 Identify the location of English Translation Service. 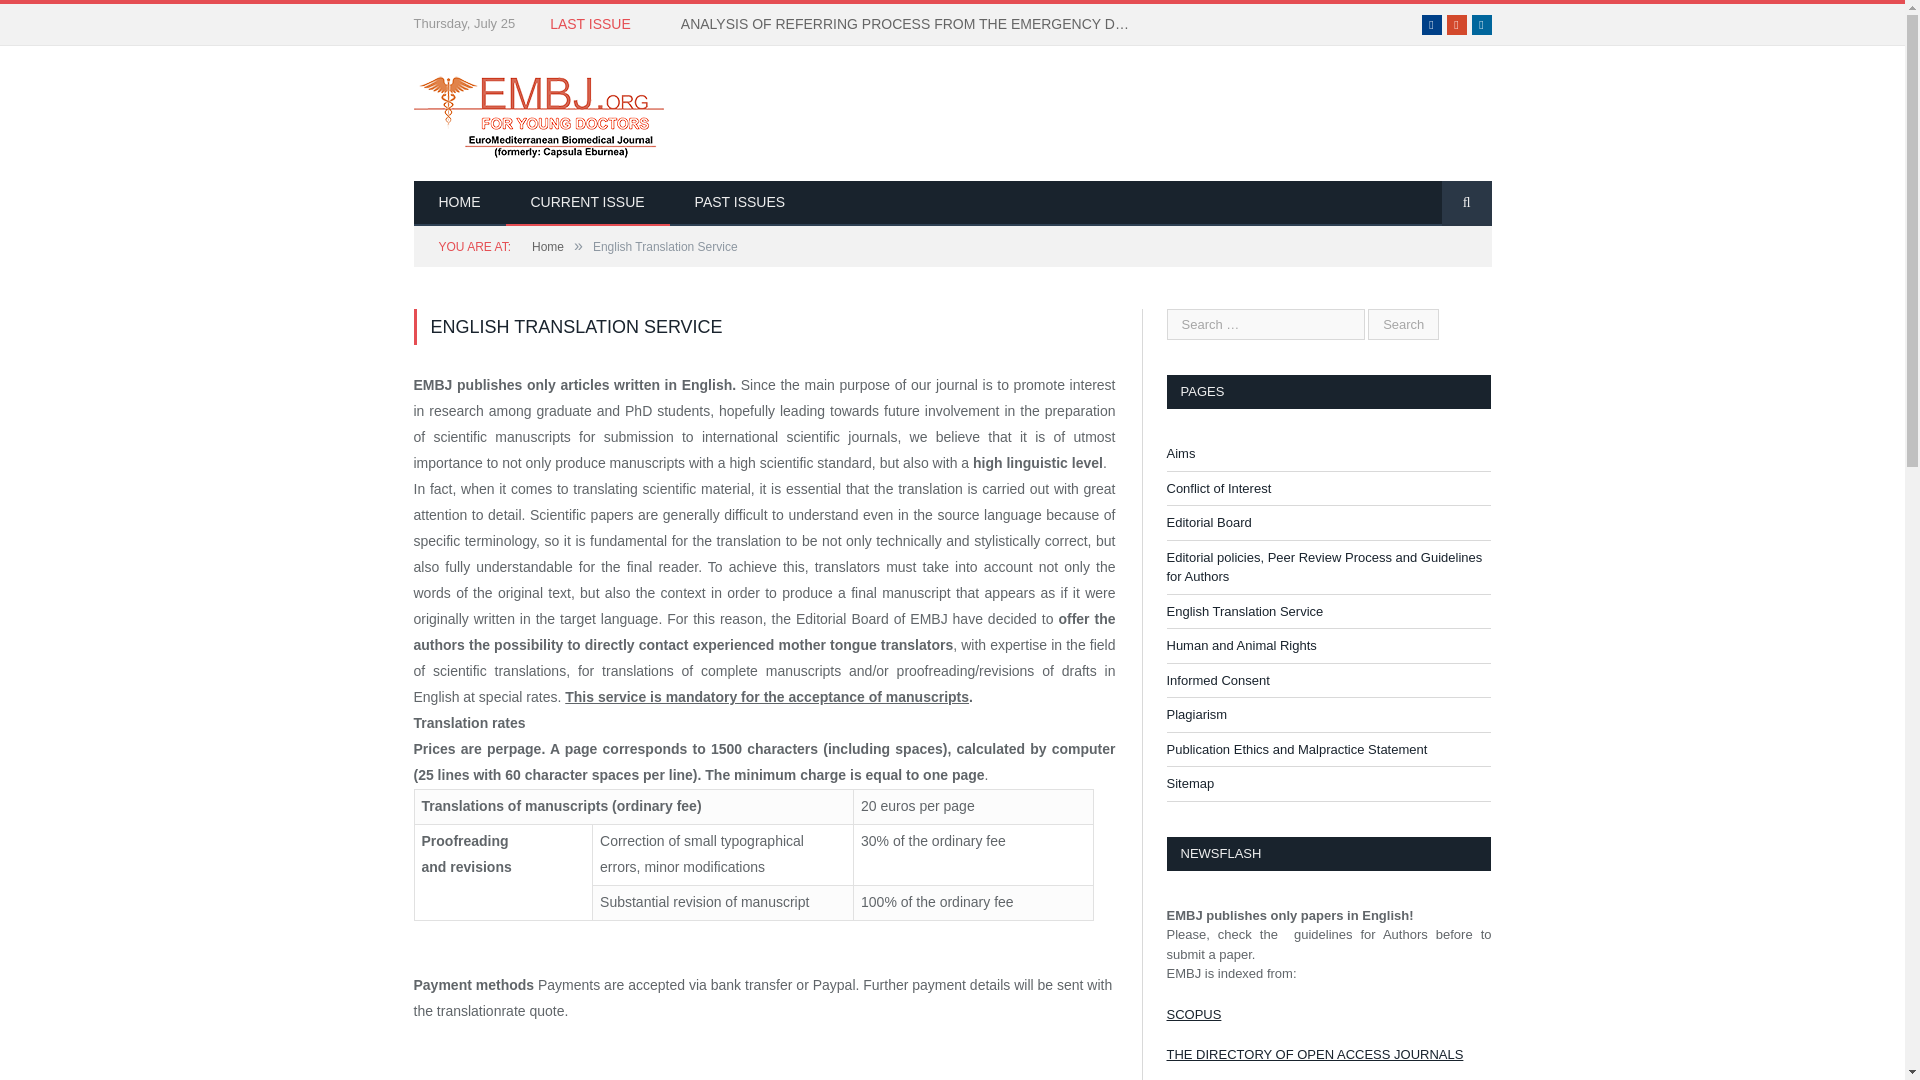
(1244, 610).